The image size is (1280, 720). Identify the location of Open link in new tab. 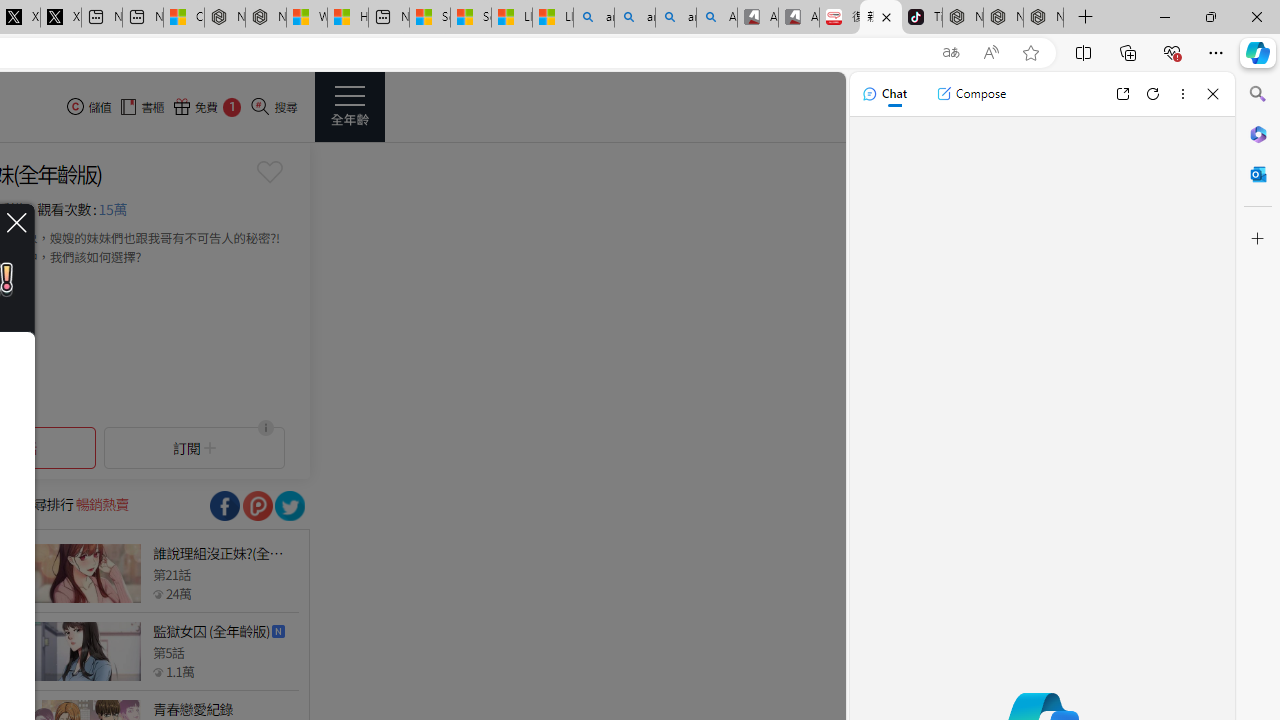
(1122, 94).